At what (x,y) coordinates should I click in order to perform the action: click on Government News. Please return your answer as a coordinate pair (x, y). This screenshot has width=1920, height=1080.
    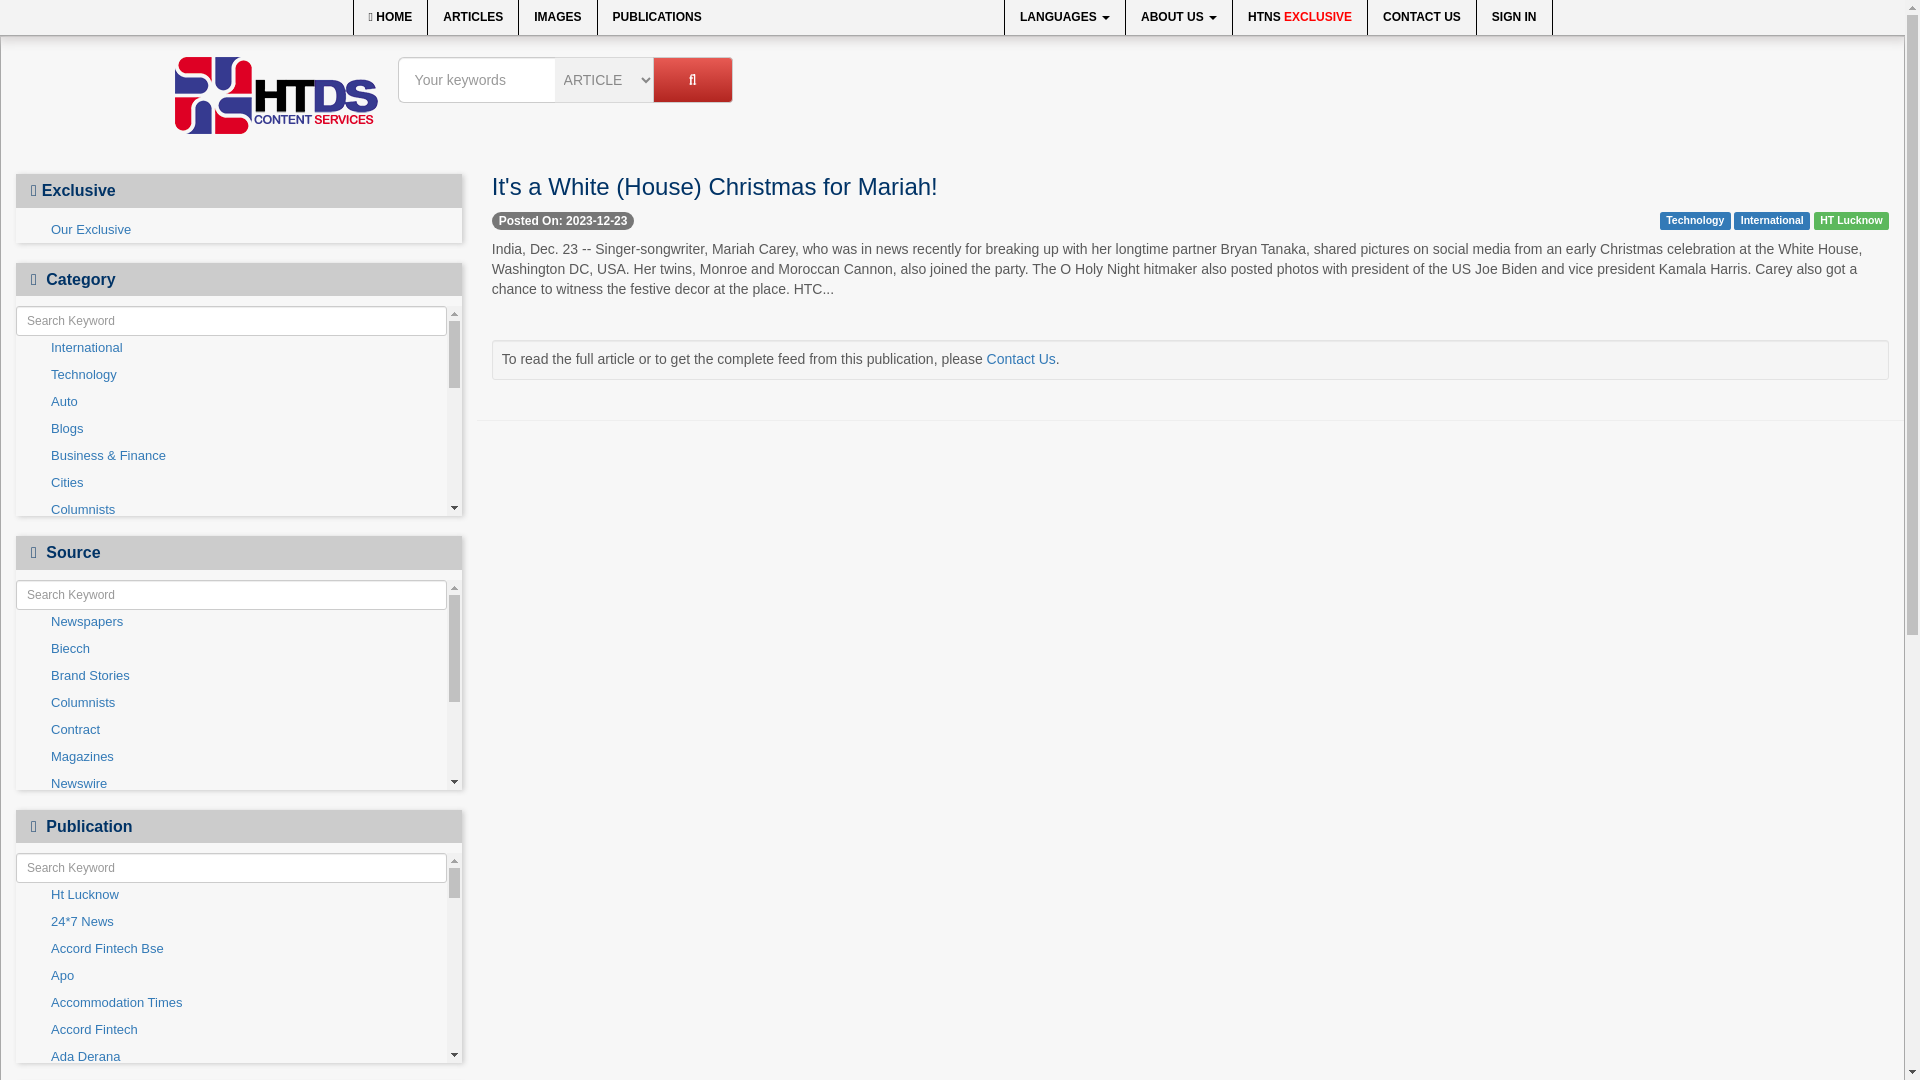
    Looking at the image, I should click on (231, 618).